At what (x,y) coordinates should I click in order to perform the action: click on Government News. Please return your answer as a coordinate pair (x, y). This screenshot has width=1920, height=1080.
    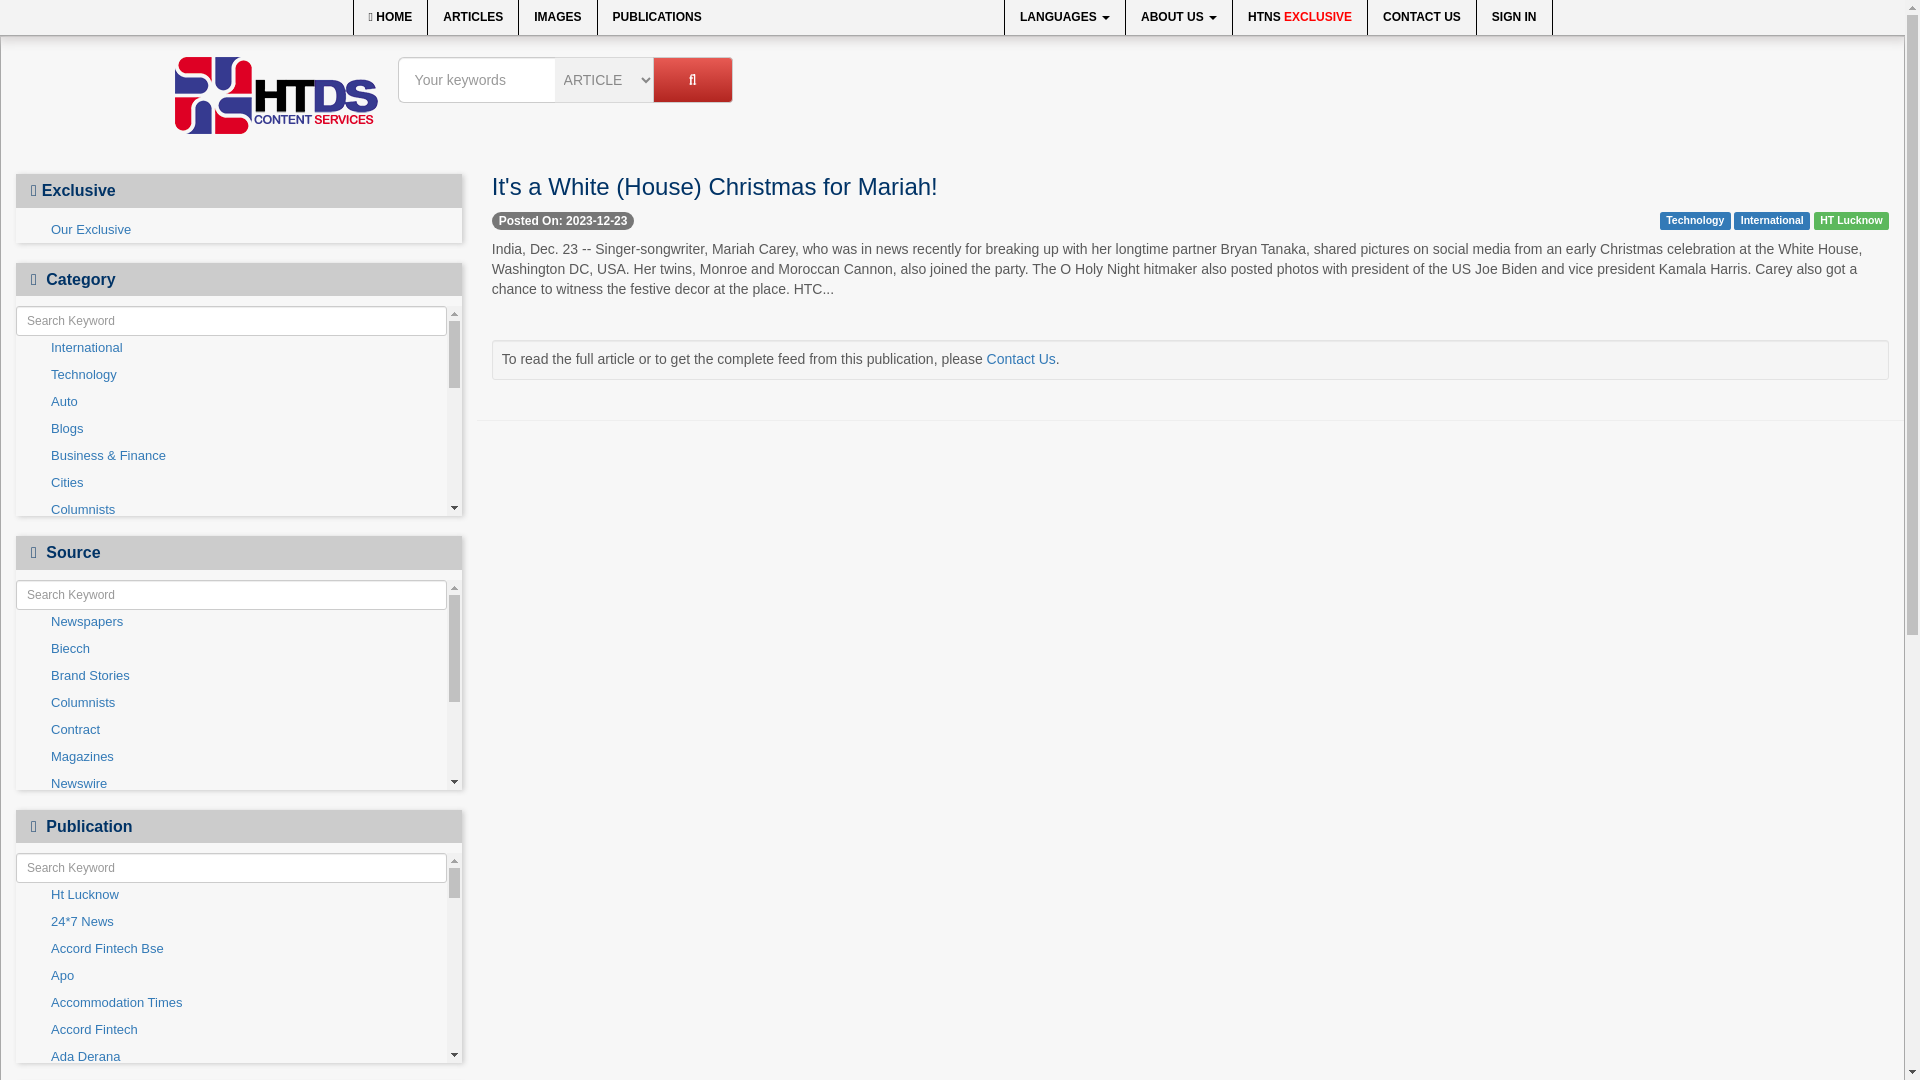
    Looking at the image, I should click on (231, 618).